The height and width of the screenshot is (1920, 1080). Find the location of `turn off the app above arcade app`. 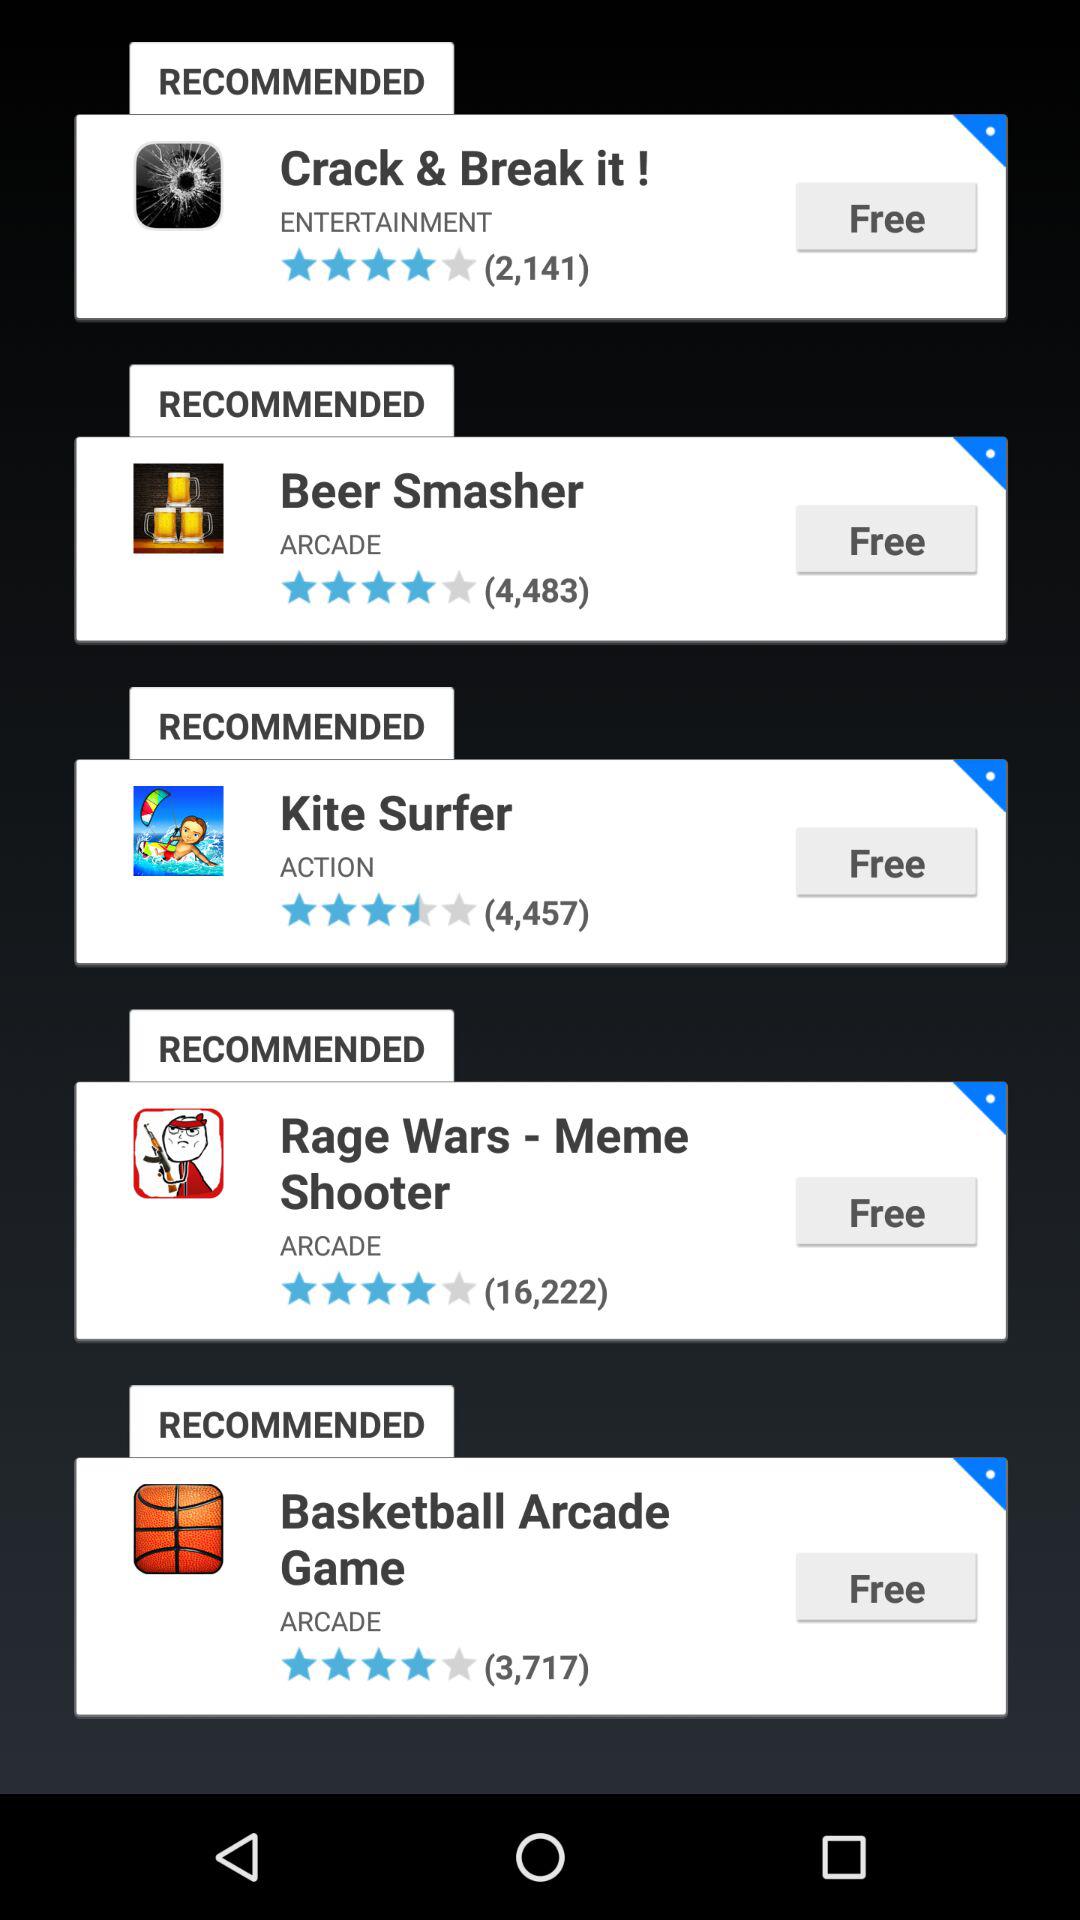

turn off the app above arcade app is located at coordinates (524, 491).